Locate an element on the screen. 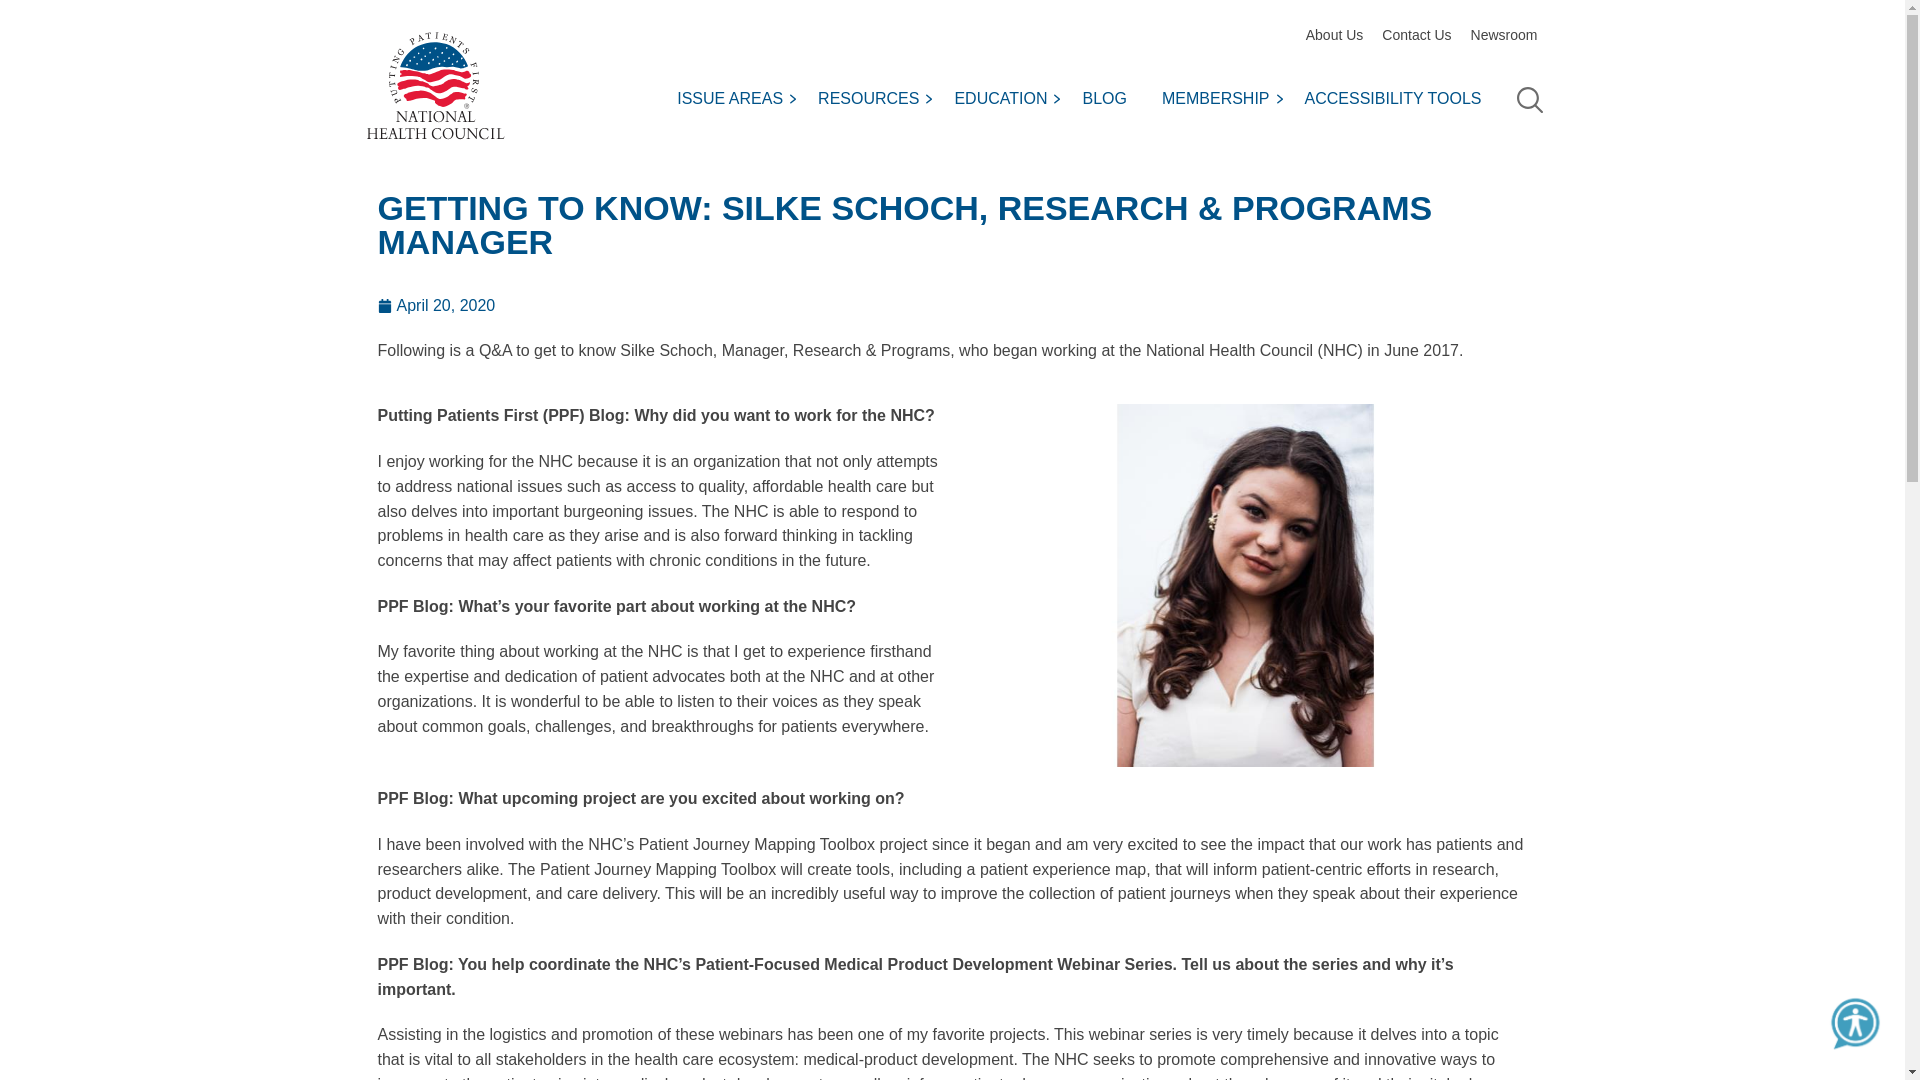 The image size is (1920, 1080). About Us is located at coordinates (1336, 36).